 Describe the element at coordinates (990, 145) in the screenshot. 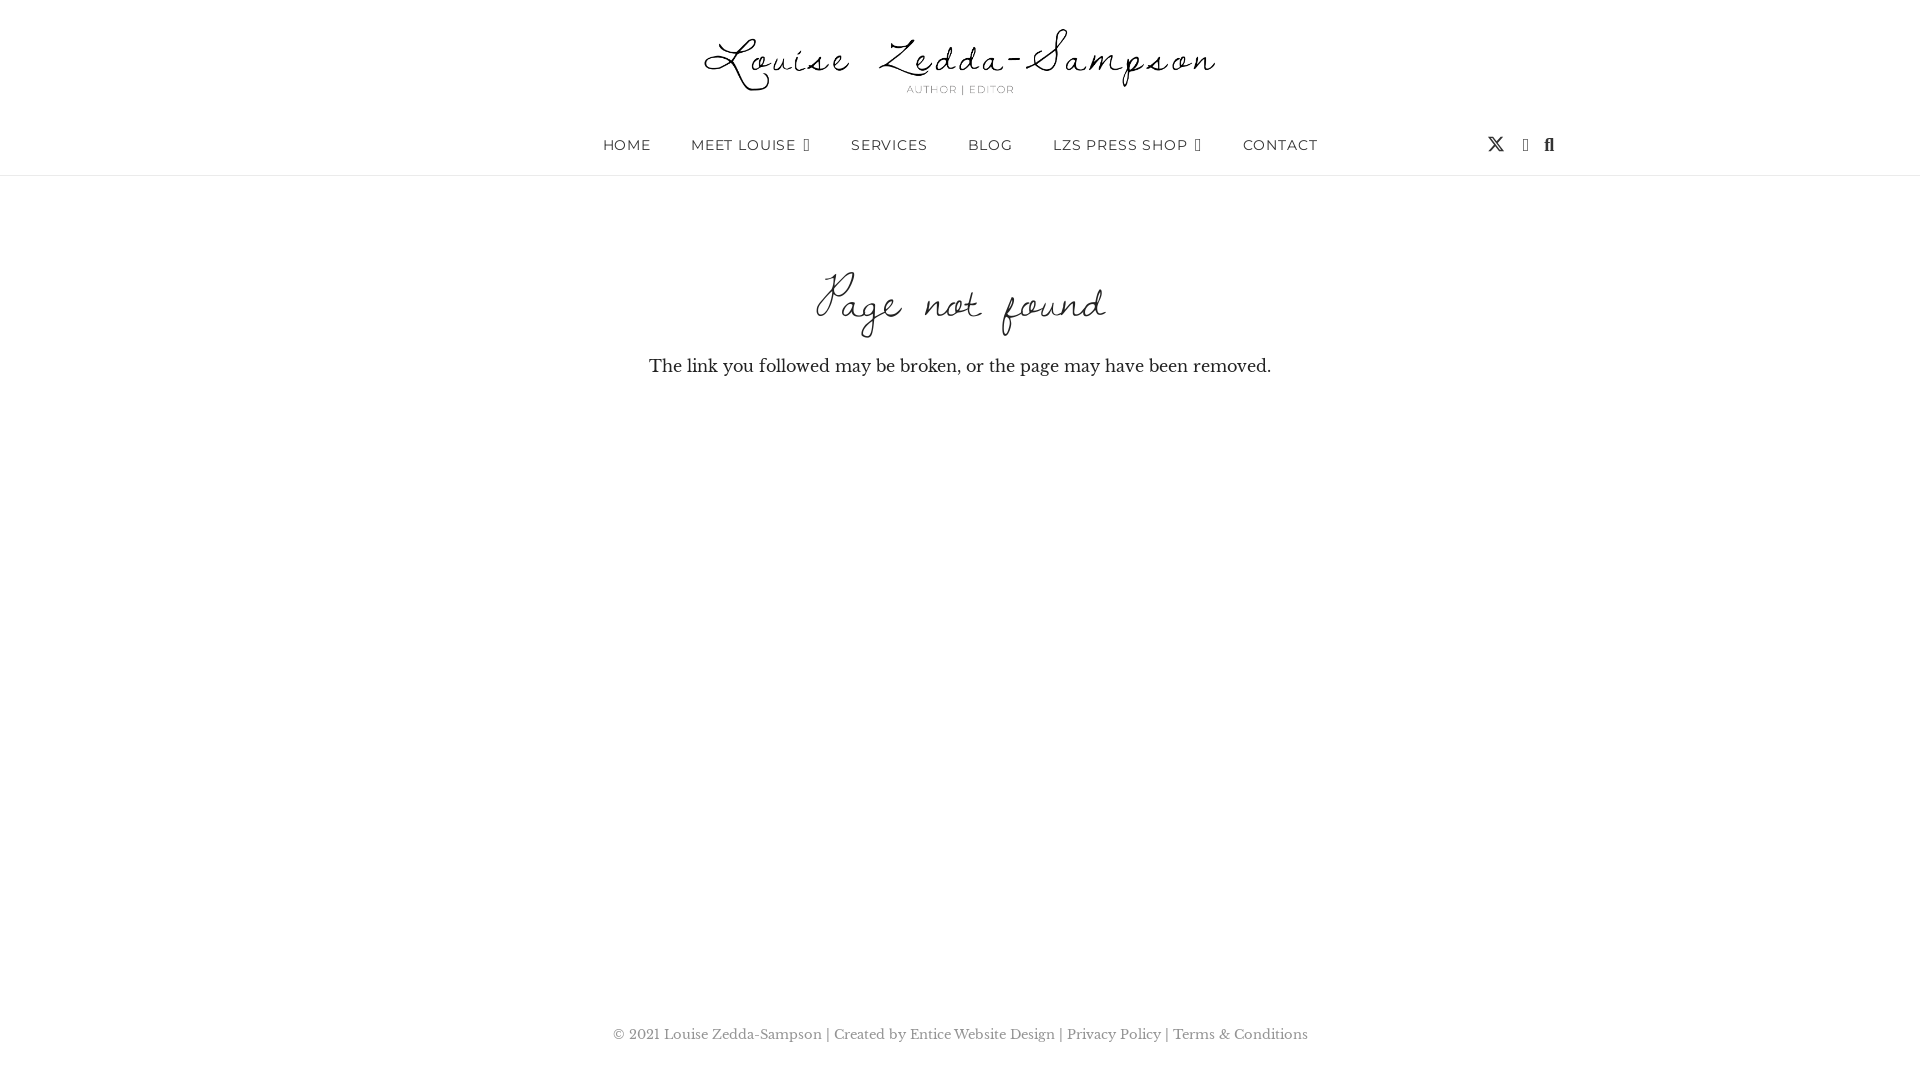

I see `BLOG` at that location.